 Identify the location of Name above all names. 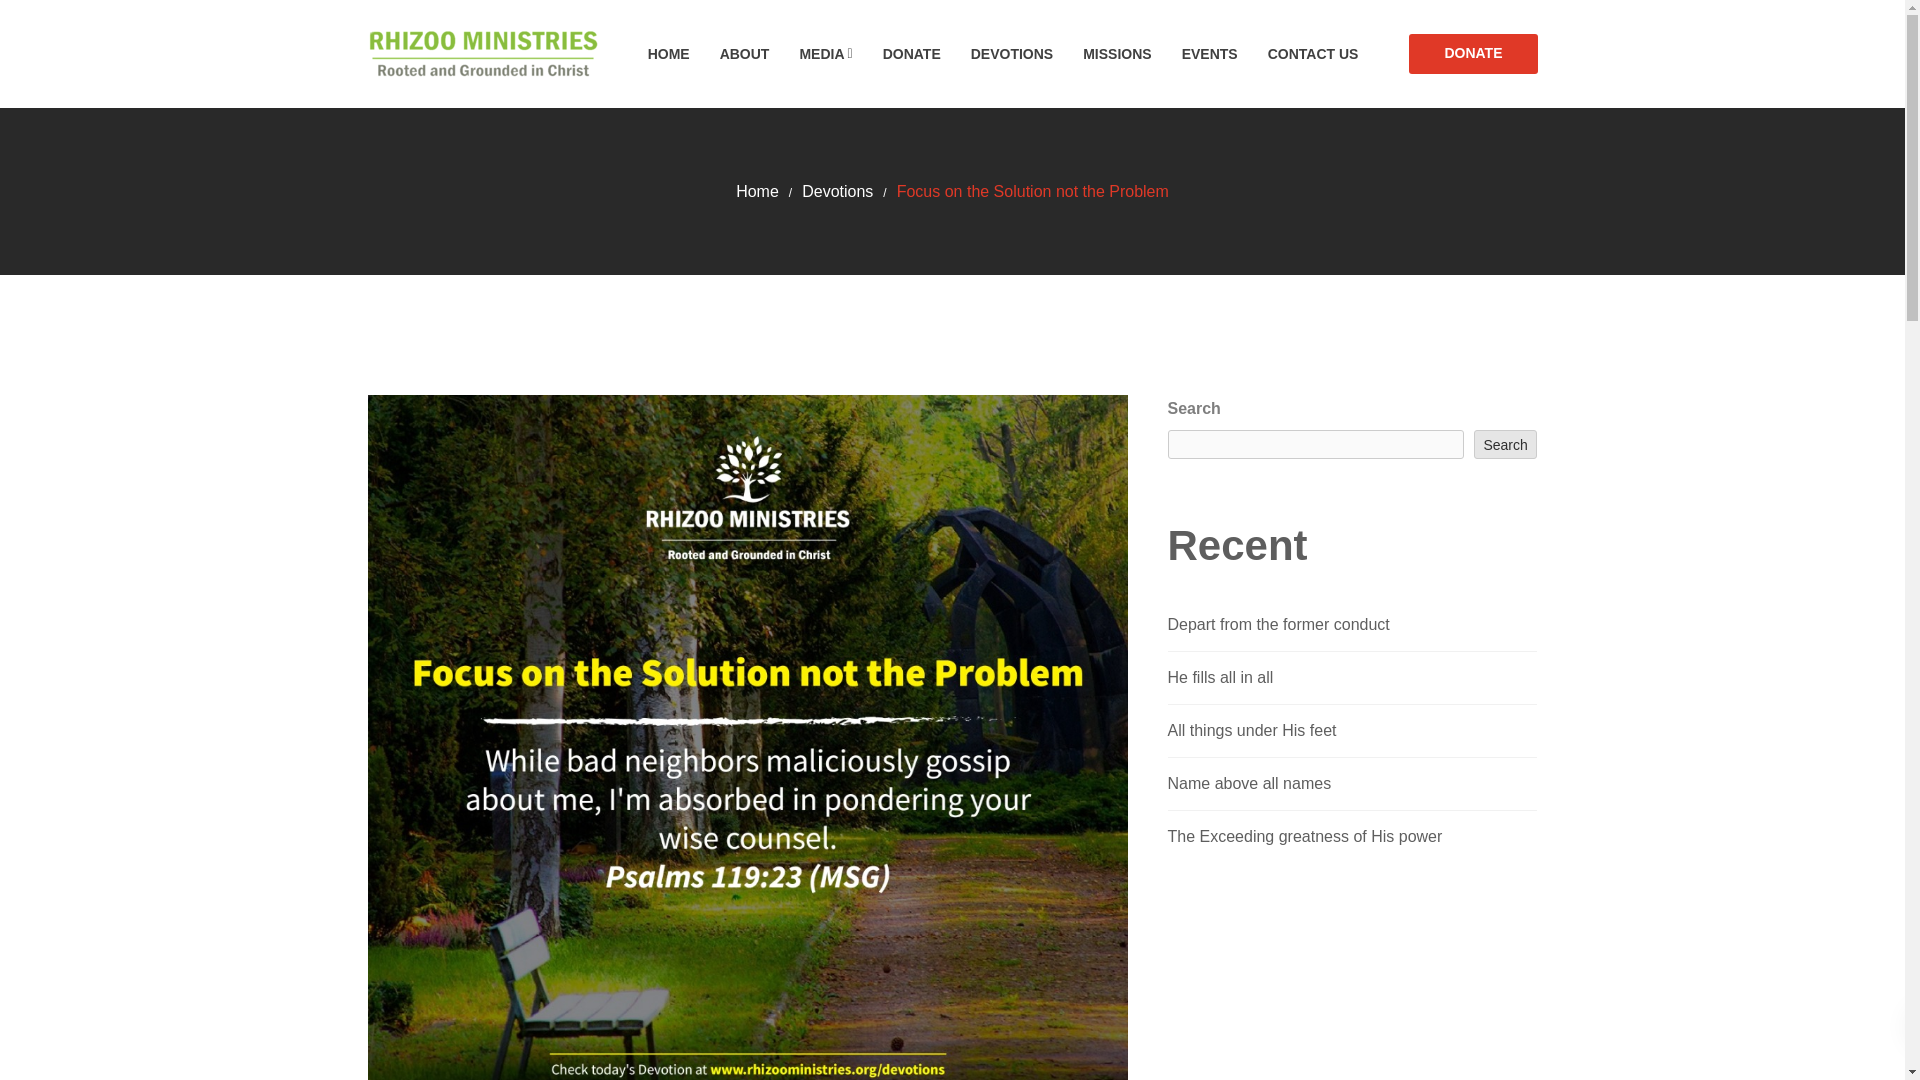
(1250, 783).